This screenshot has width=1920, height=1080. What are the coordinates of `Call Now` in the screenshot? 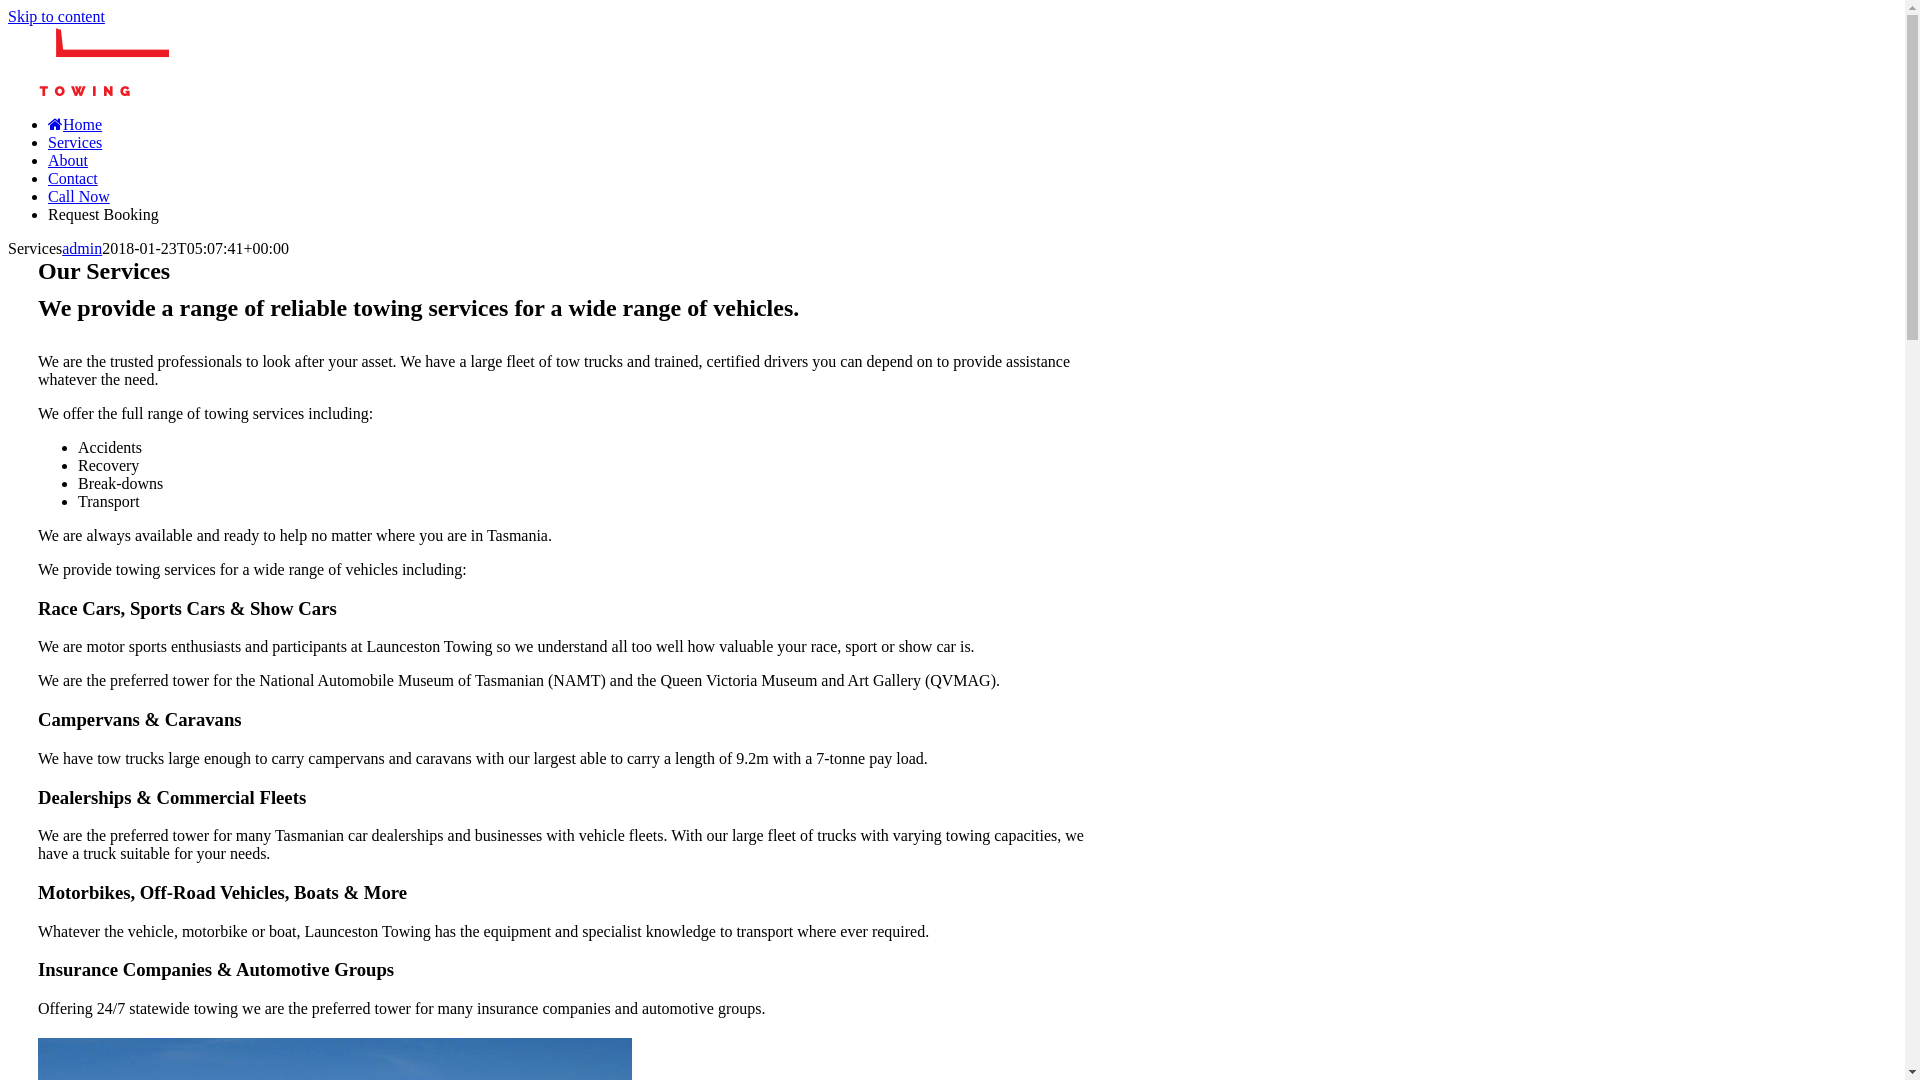 It's located at (79, 196).